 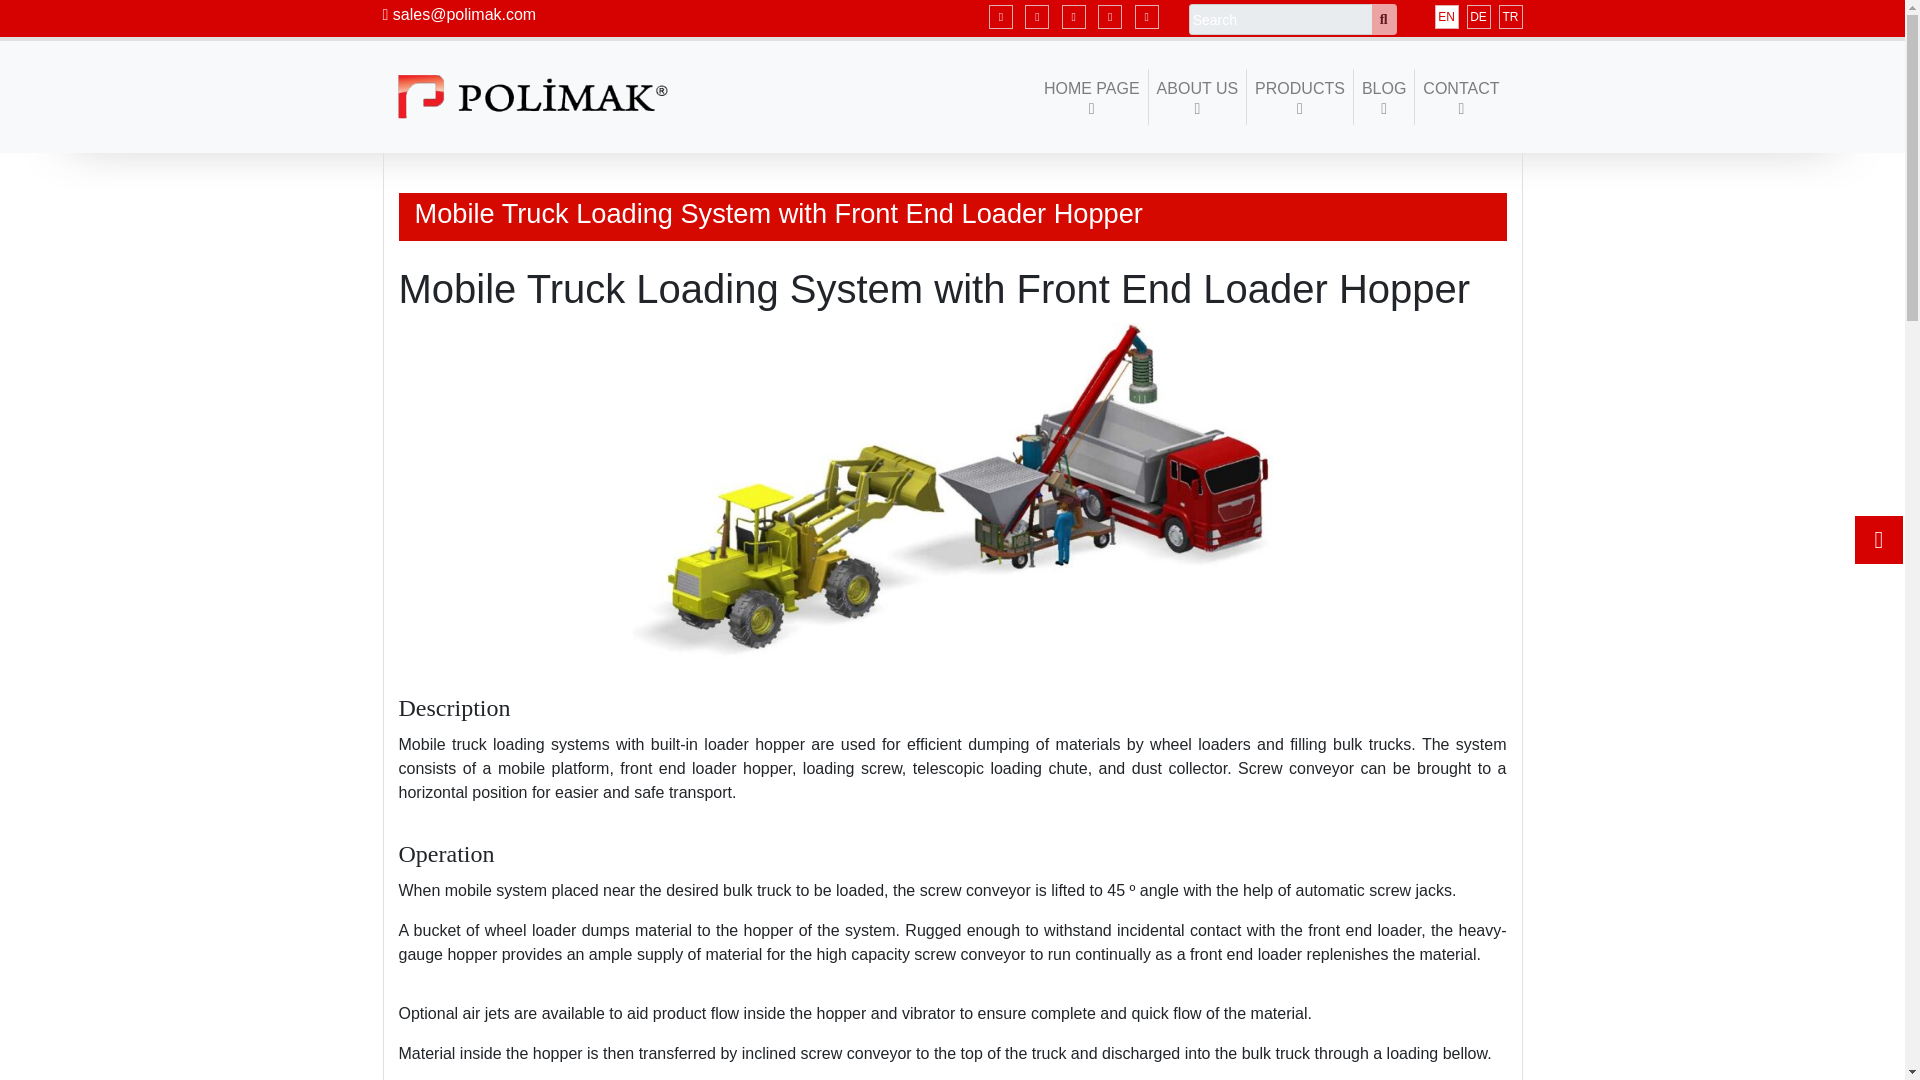 I want to click on CONTACT, so click(x=1461, y=97).